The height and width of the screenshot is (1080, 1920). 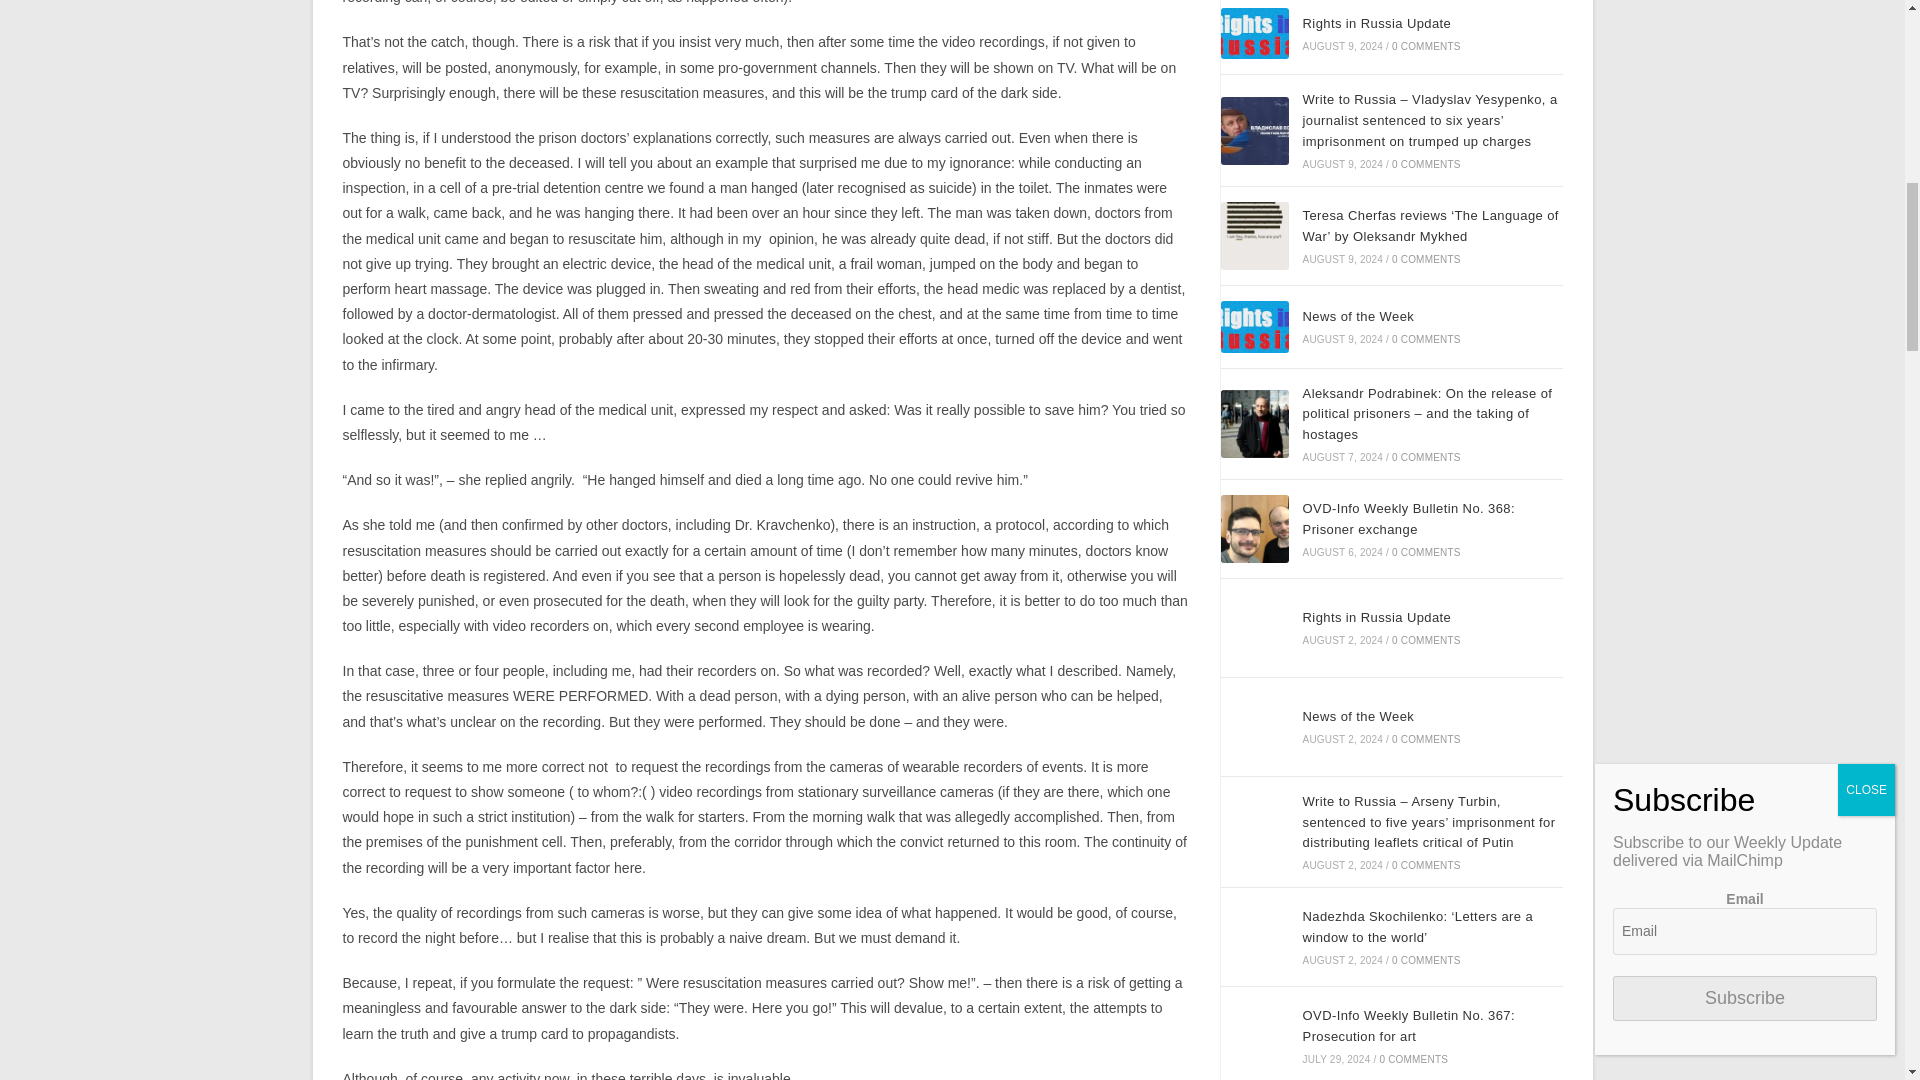 I want to click on Rights in Russia Update, so click(x=1254, y=628).